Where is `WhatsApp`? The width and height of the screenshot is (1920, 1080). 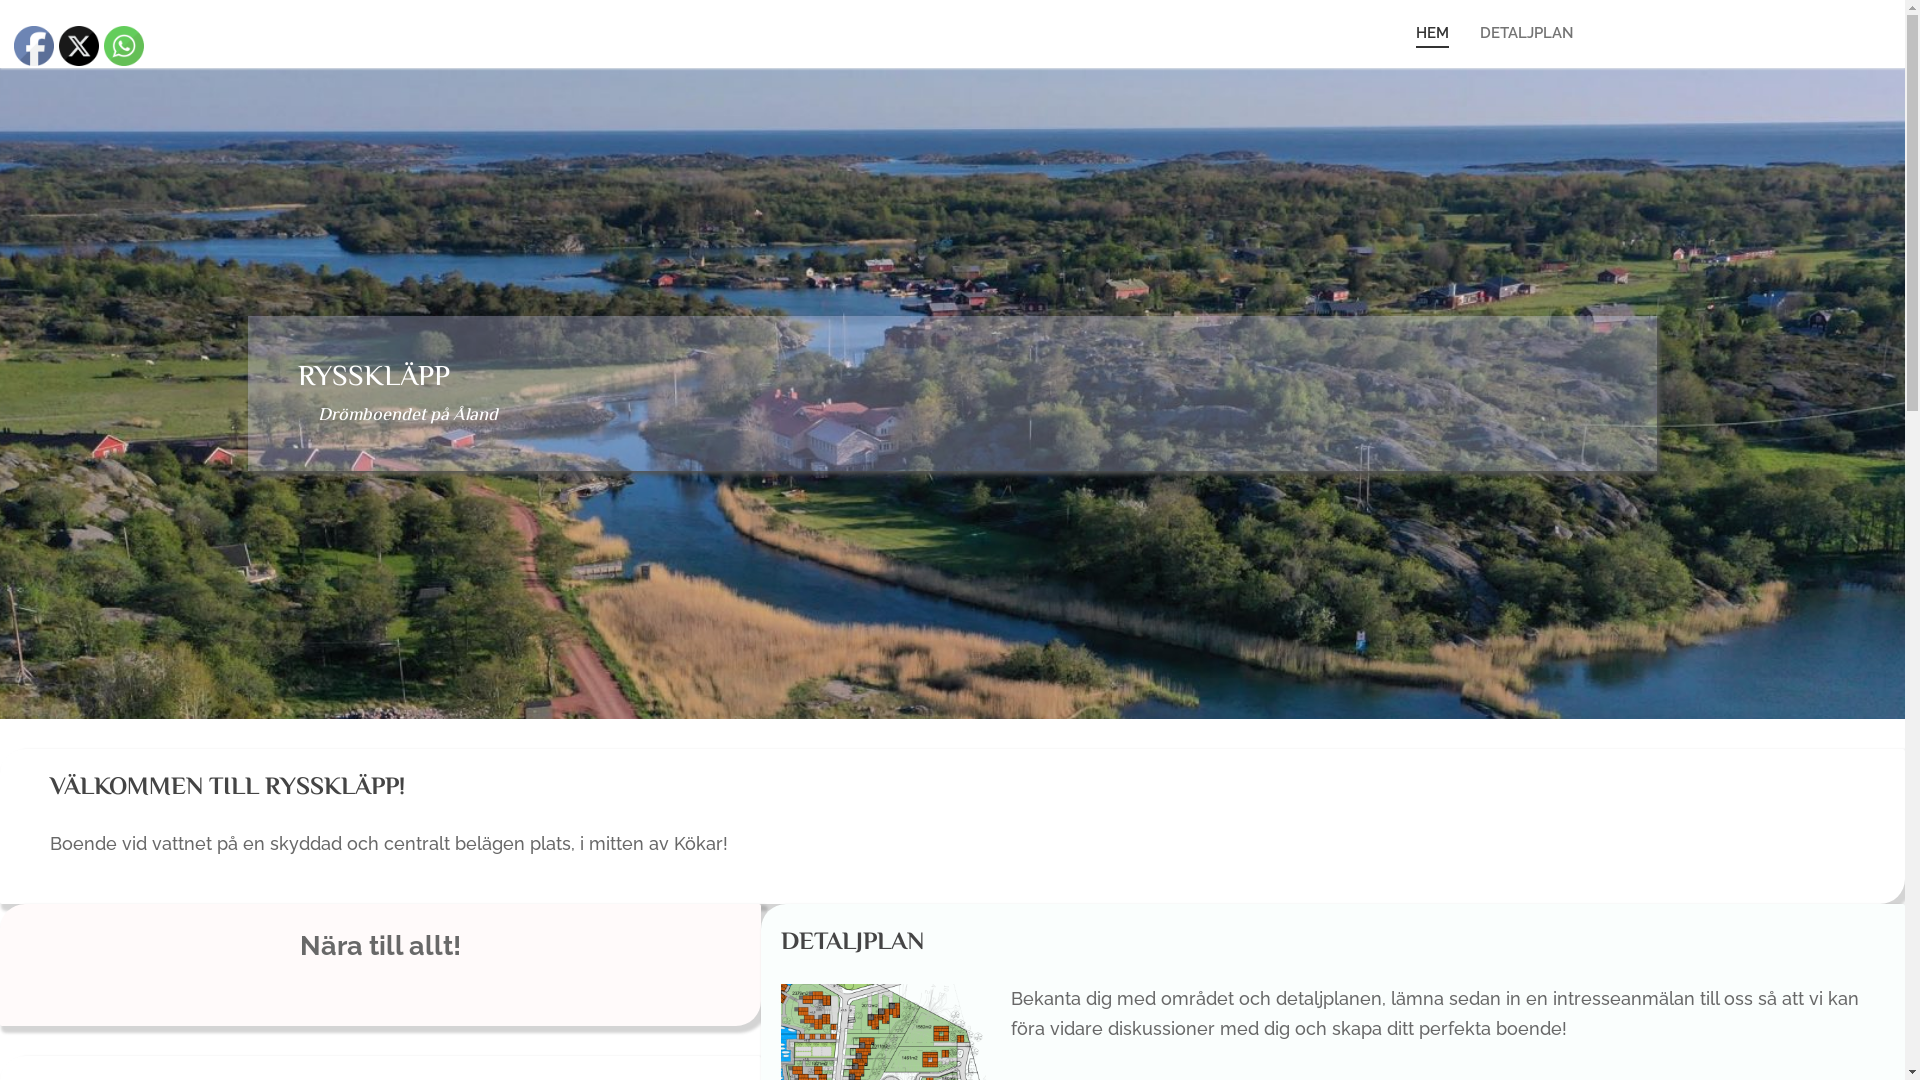
WhatsApp is located at coordinates (124, 46).